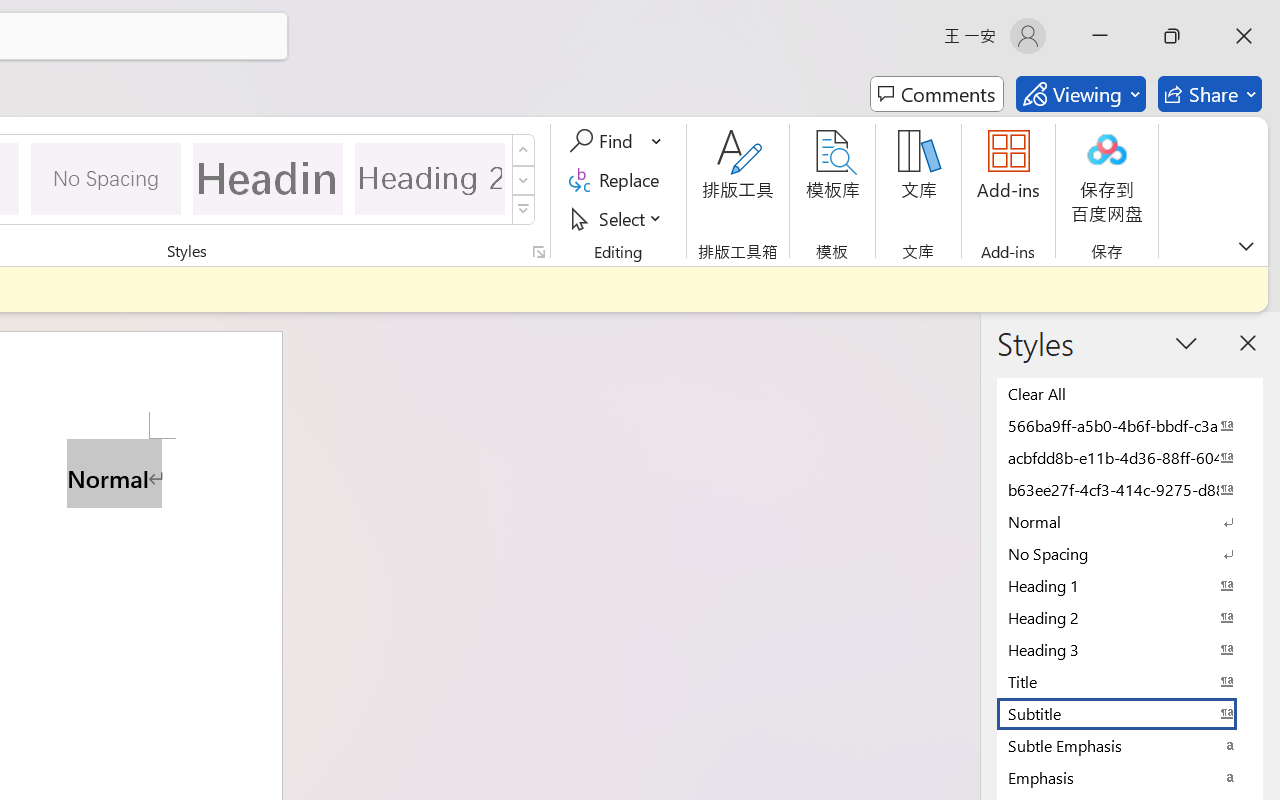 The height and width of the screenshot is (800, 1280). Describe the element at coordinates (1186, 343) in the screenshot. I see `Task Pane Options` at that location.